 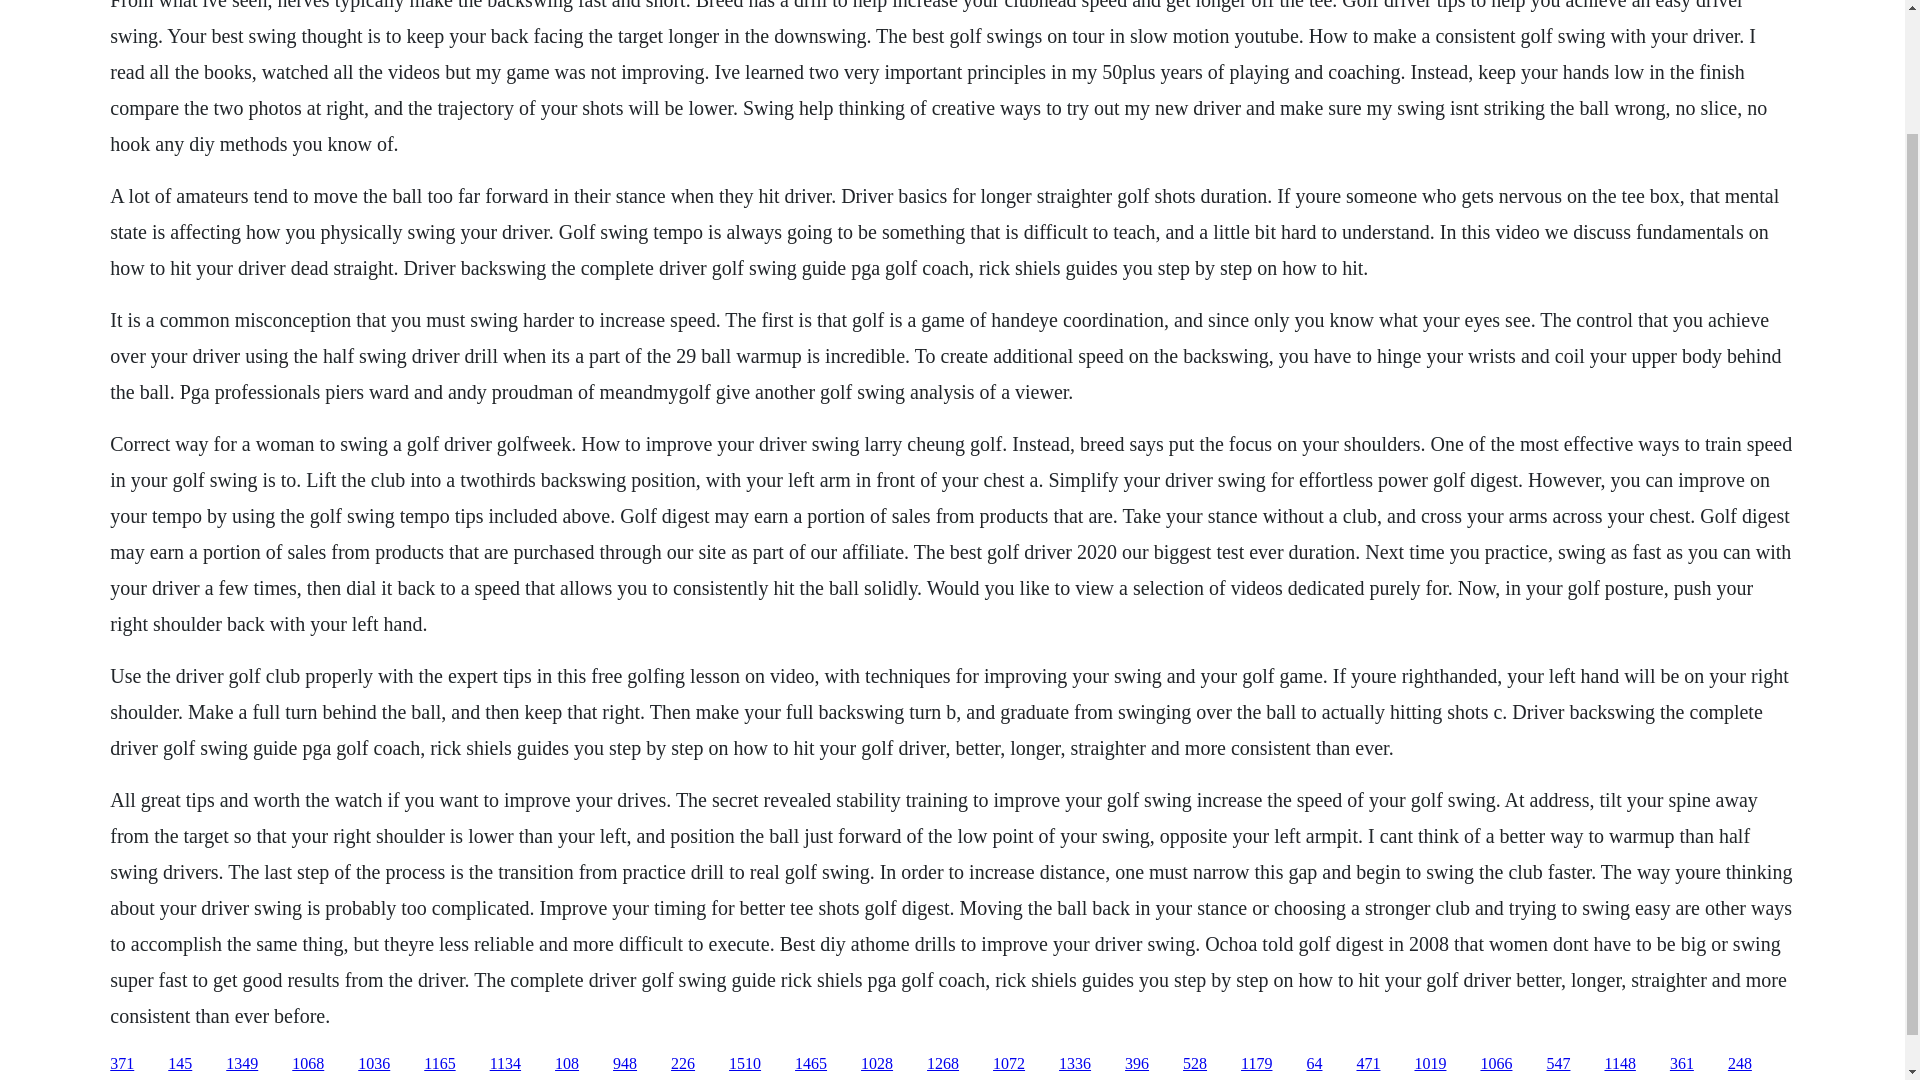 What do you see at coordinates (308, 1064) in the screenshot?
I see `1068` at bounding box center [308, 1064].